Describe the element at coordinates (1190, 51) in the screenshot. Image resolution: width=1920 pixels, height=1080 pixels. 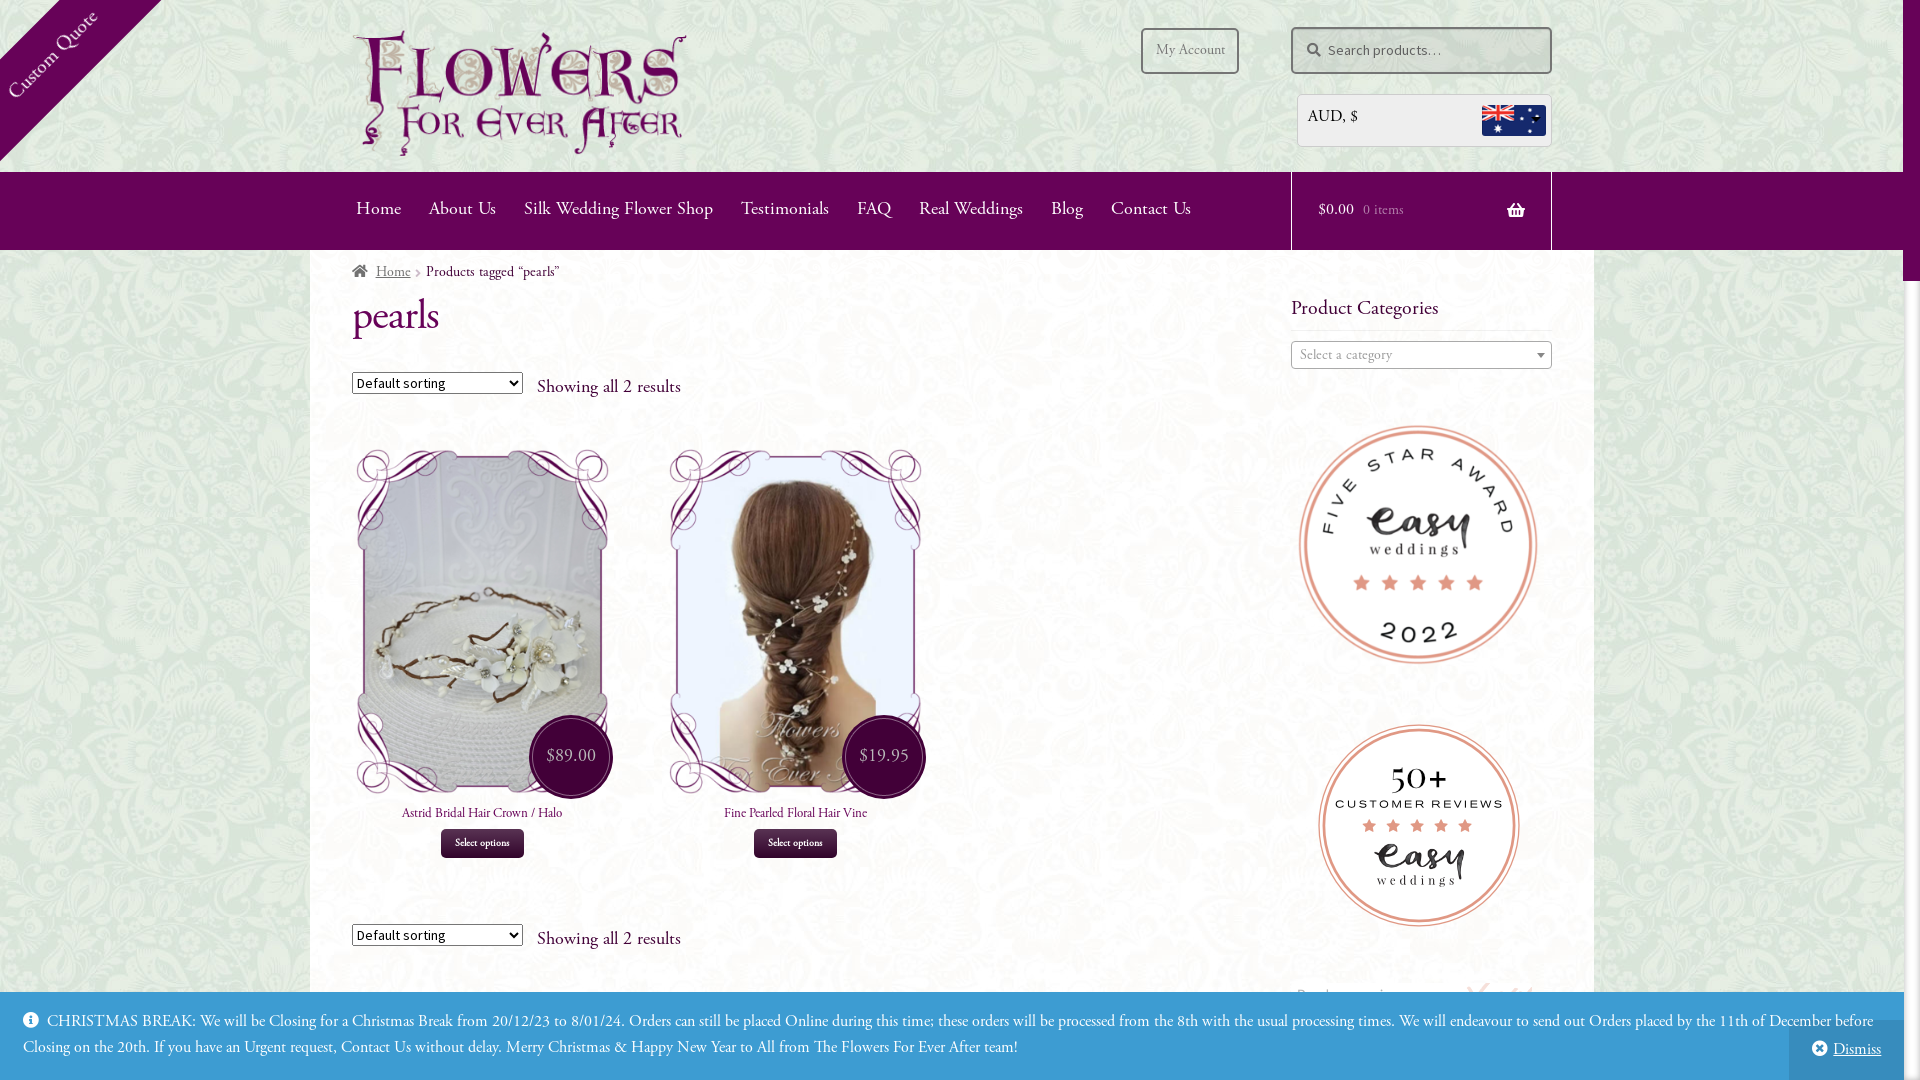
I see `My Account` at that location.